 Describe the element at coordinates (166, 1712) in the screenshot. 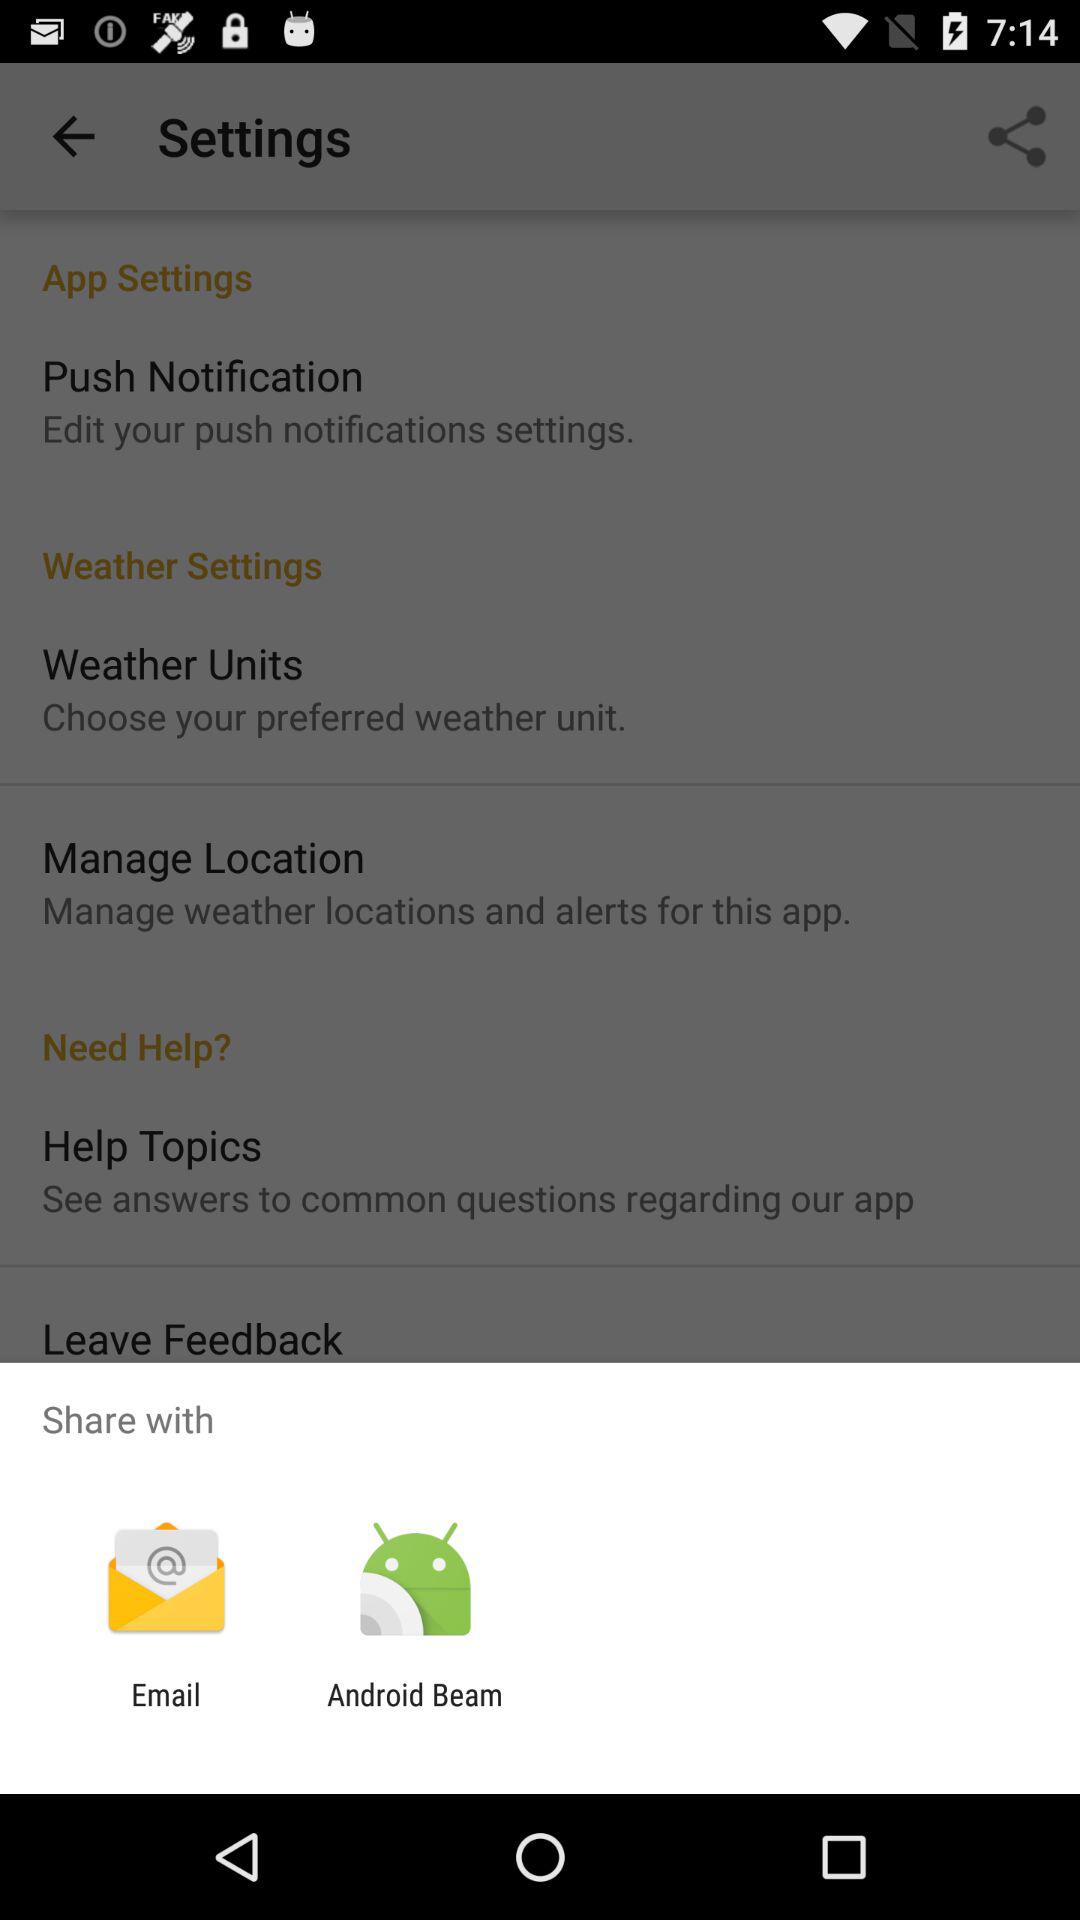

I see `choose the item to the left of android beam app` at that location.